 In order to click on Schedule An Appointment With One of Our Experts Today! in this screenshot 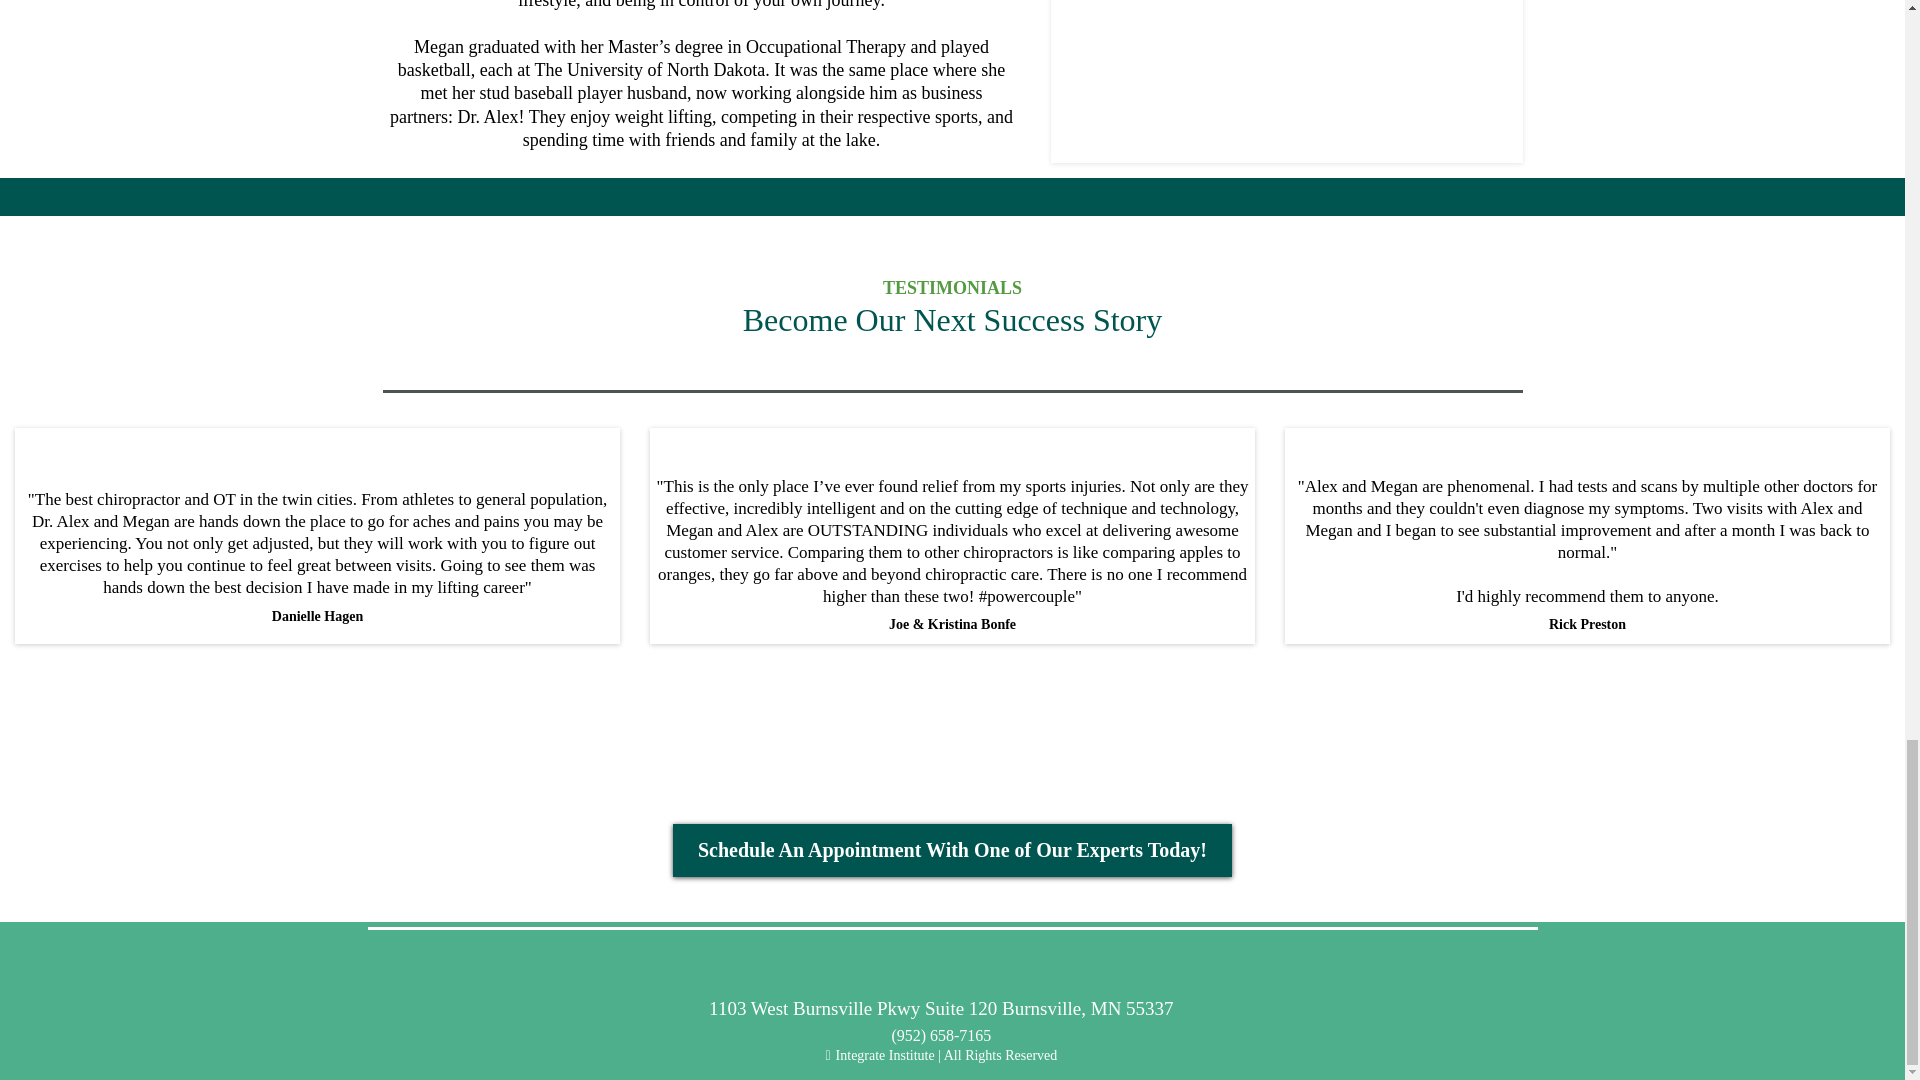, I will do `click(952, 850)`.